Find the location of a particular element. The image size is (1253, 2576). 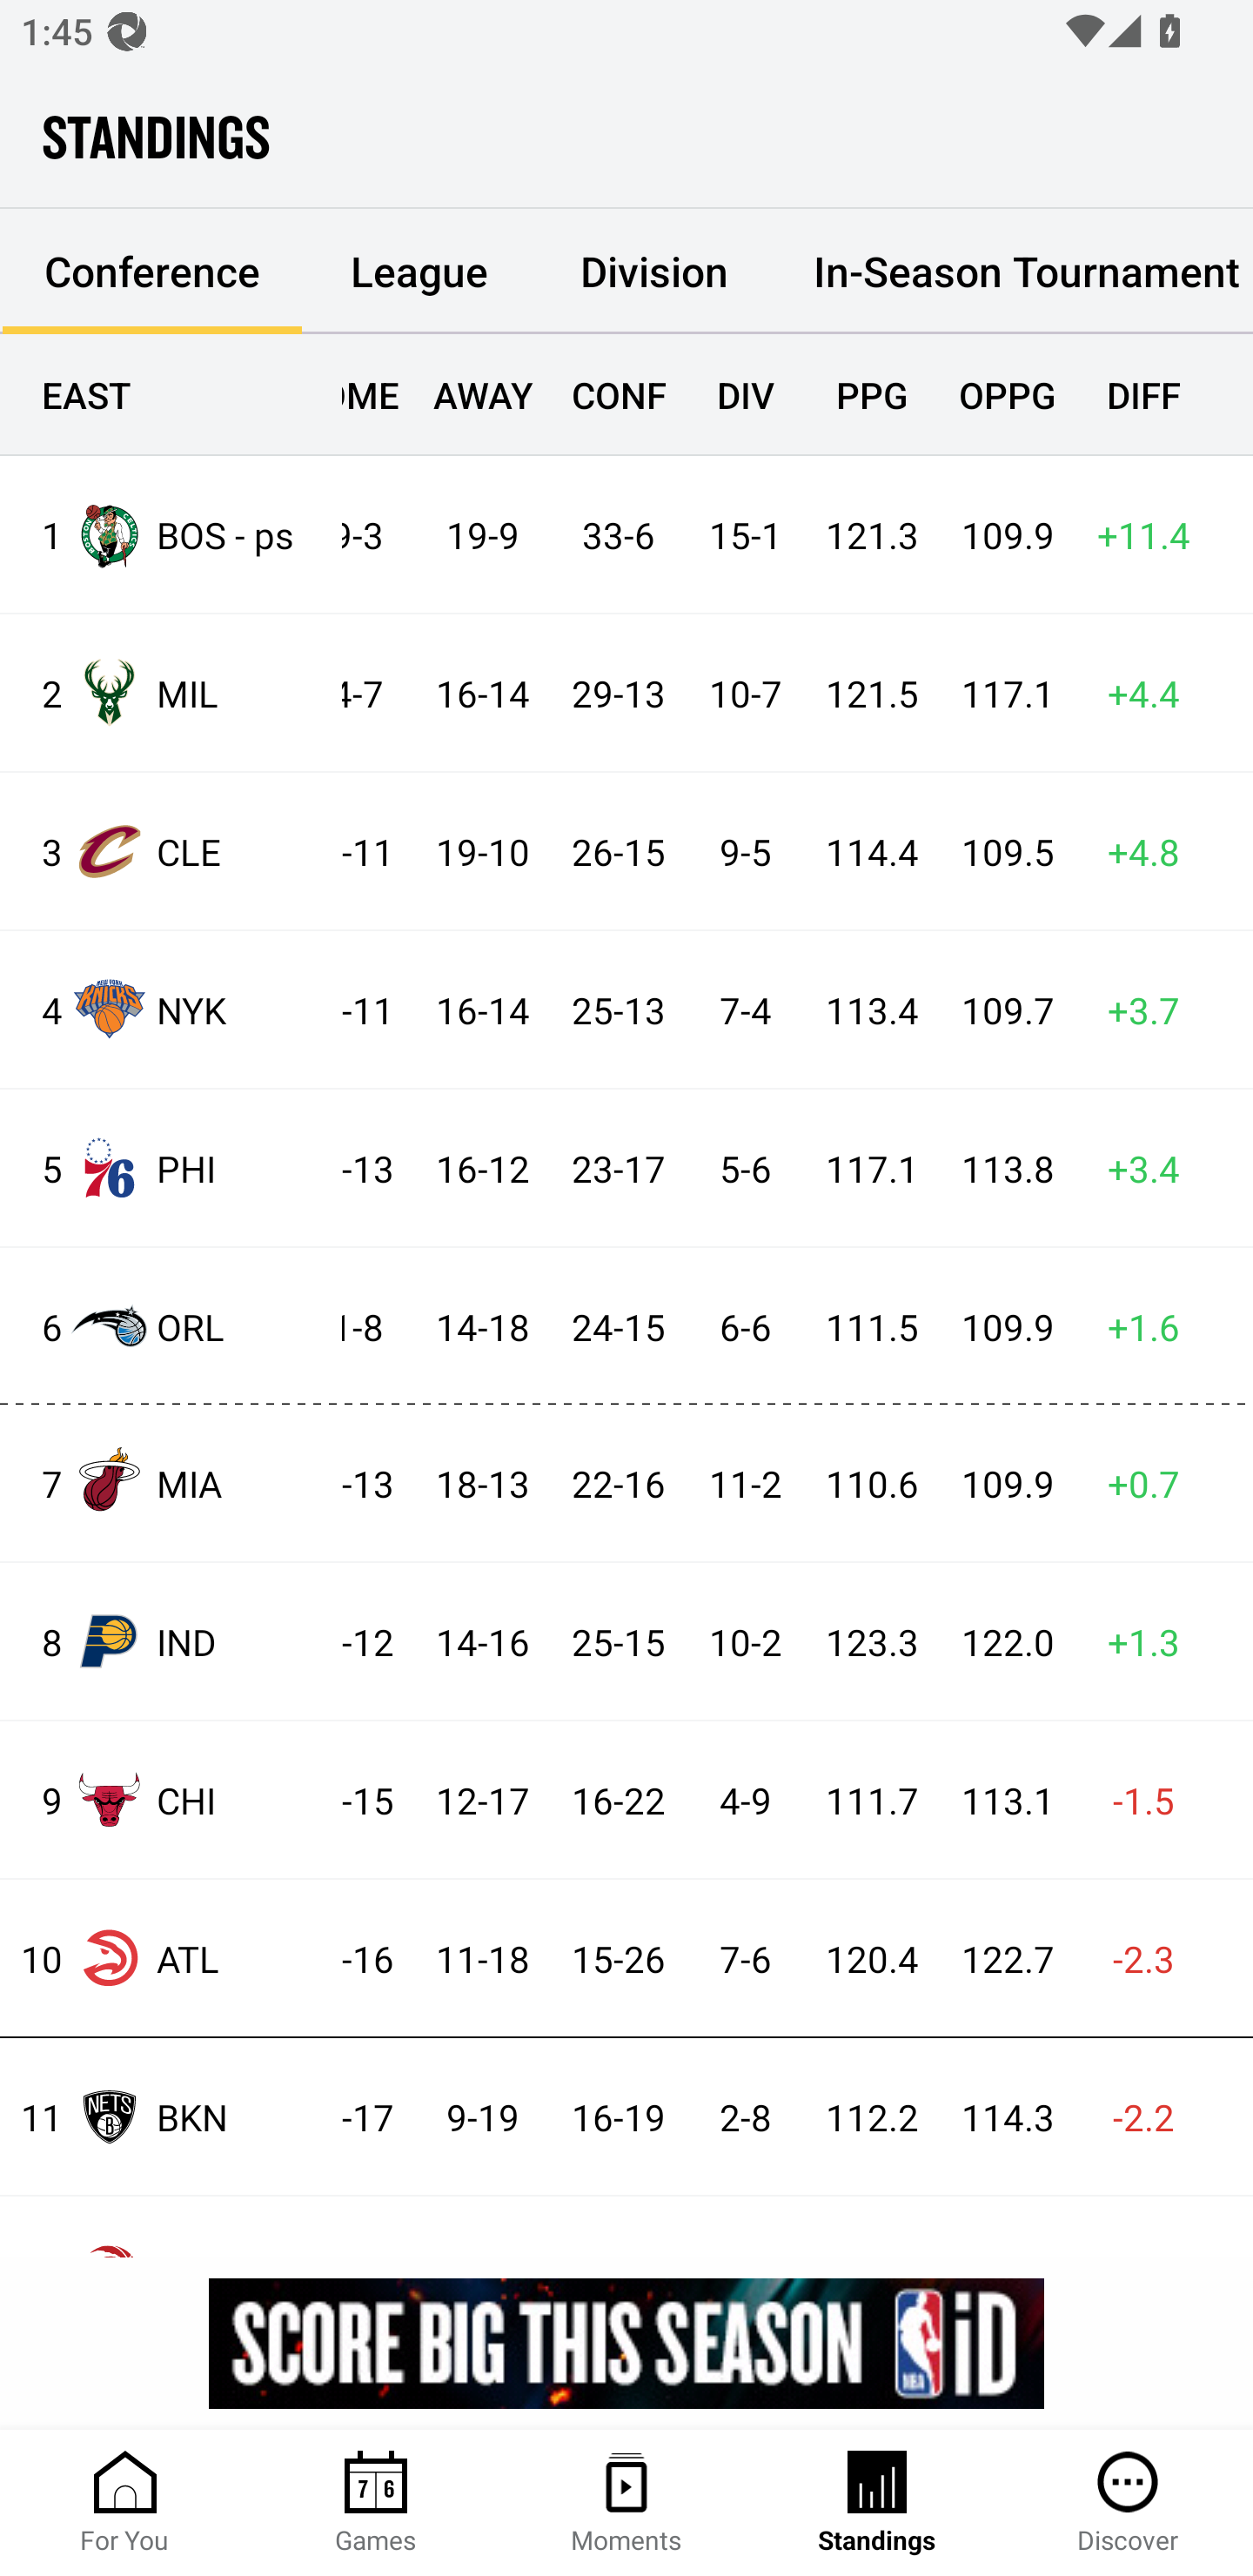

2 MIL is located at coordinates (171, 693).